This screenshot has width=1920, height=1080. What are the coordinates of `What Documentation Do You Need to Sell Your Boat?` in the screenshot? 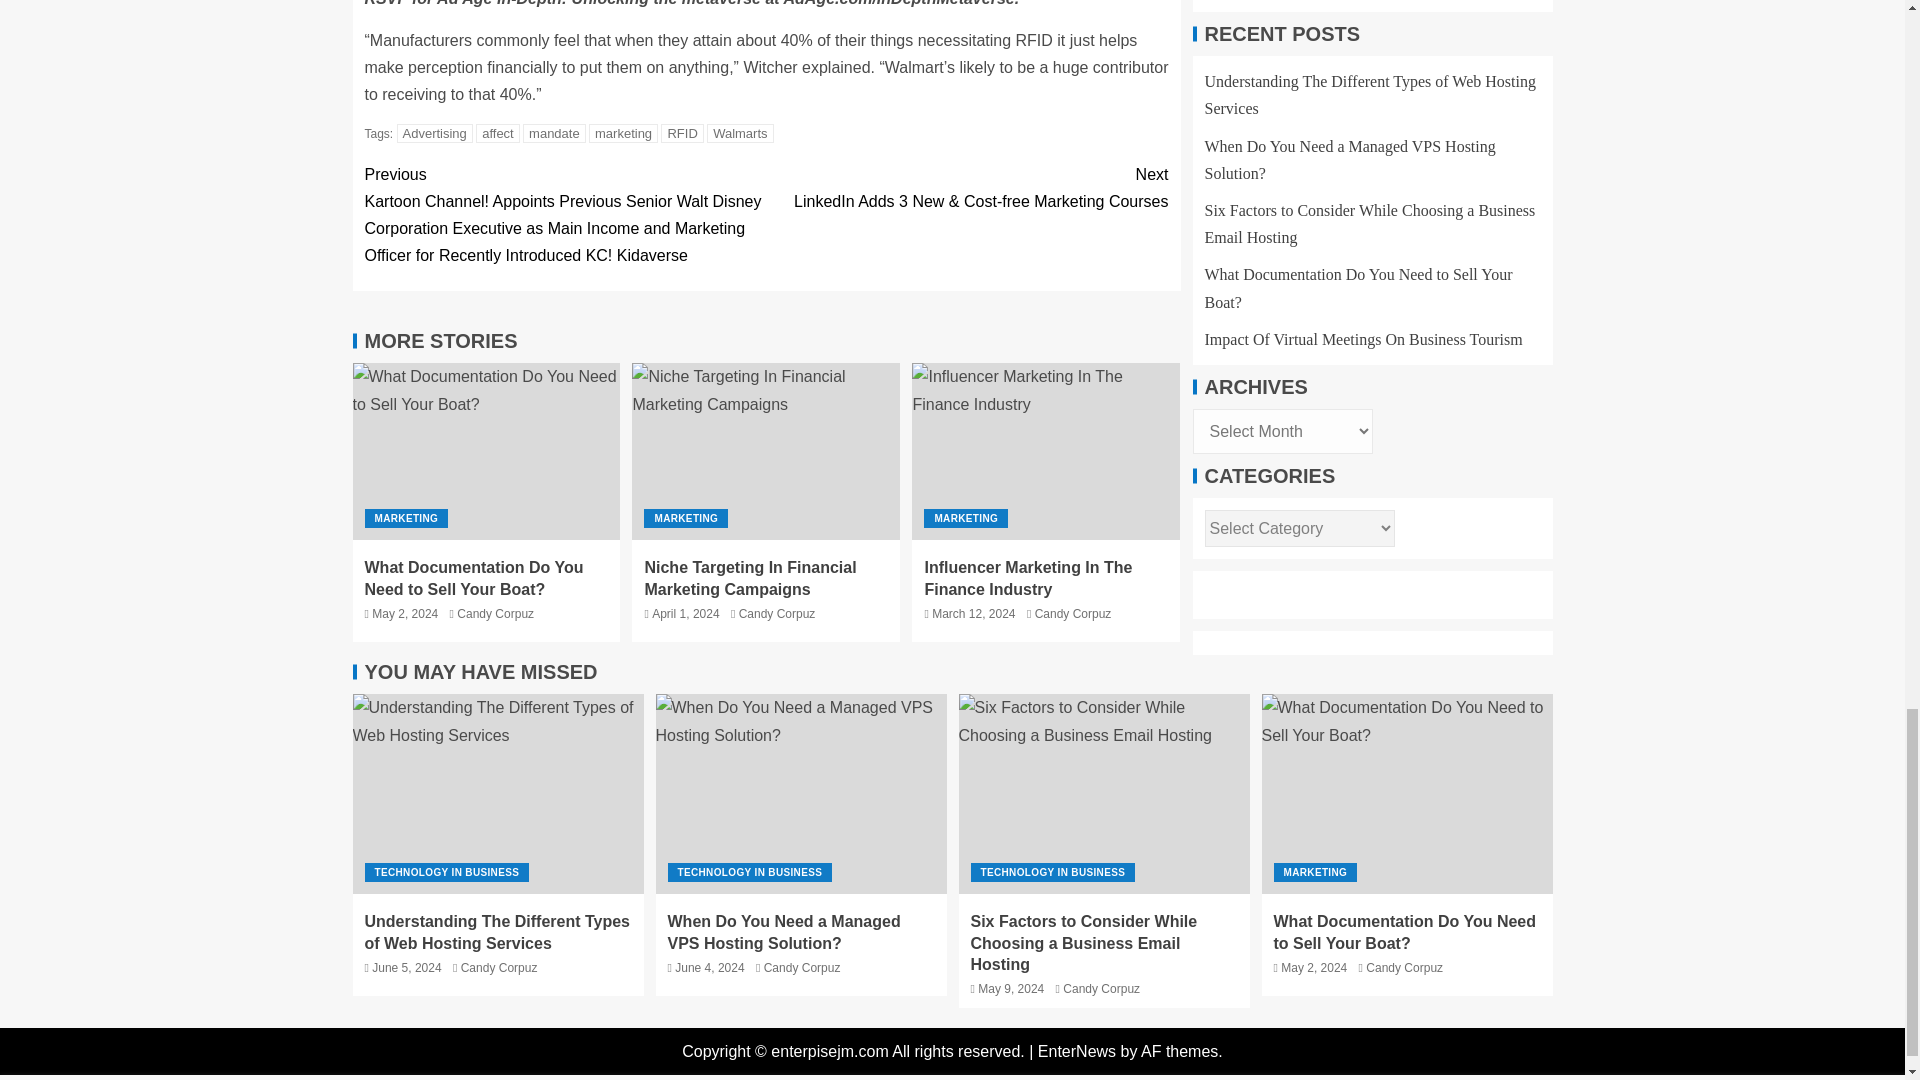 It's located at (1407, 794).